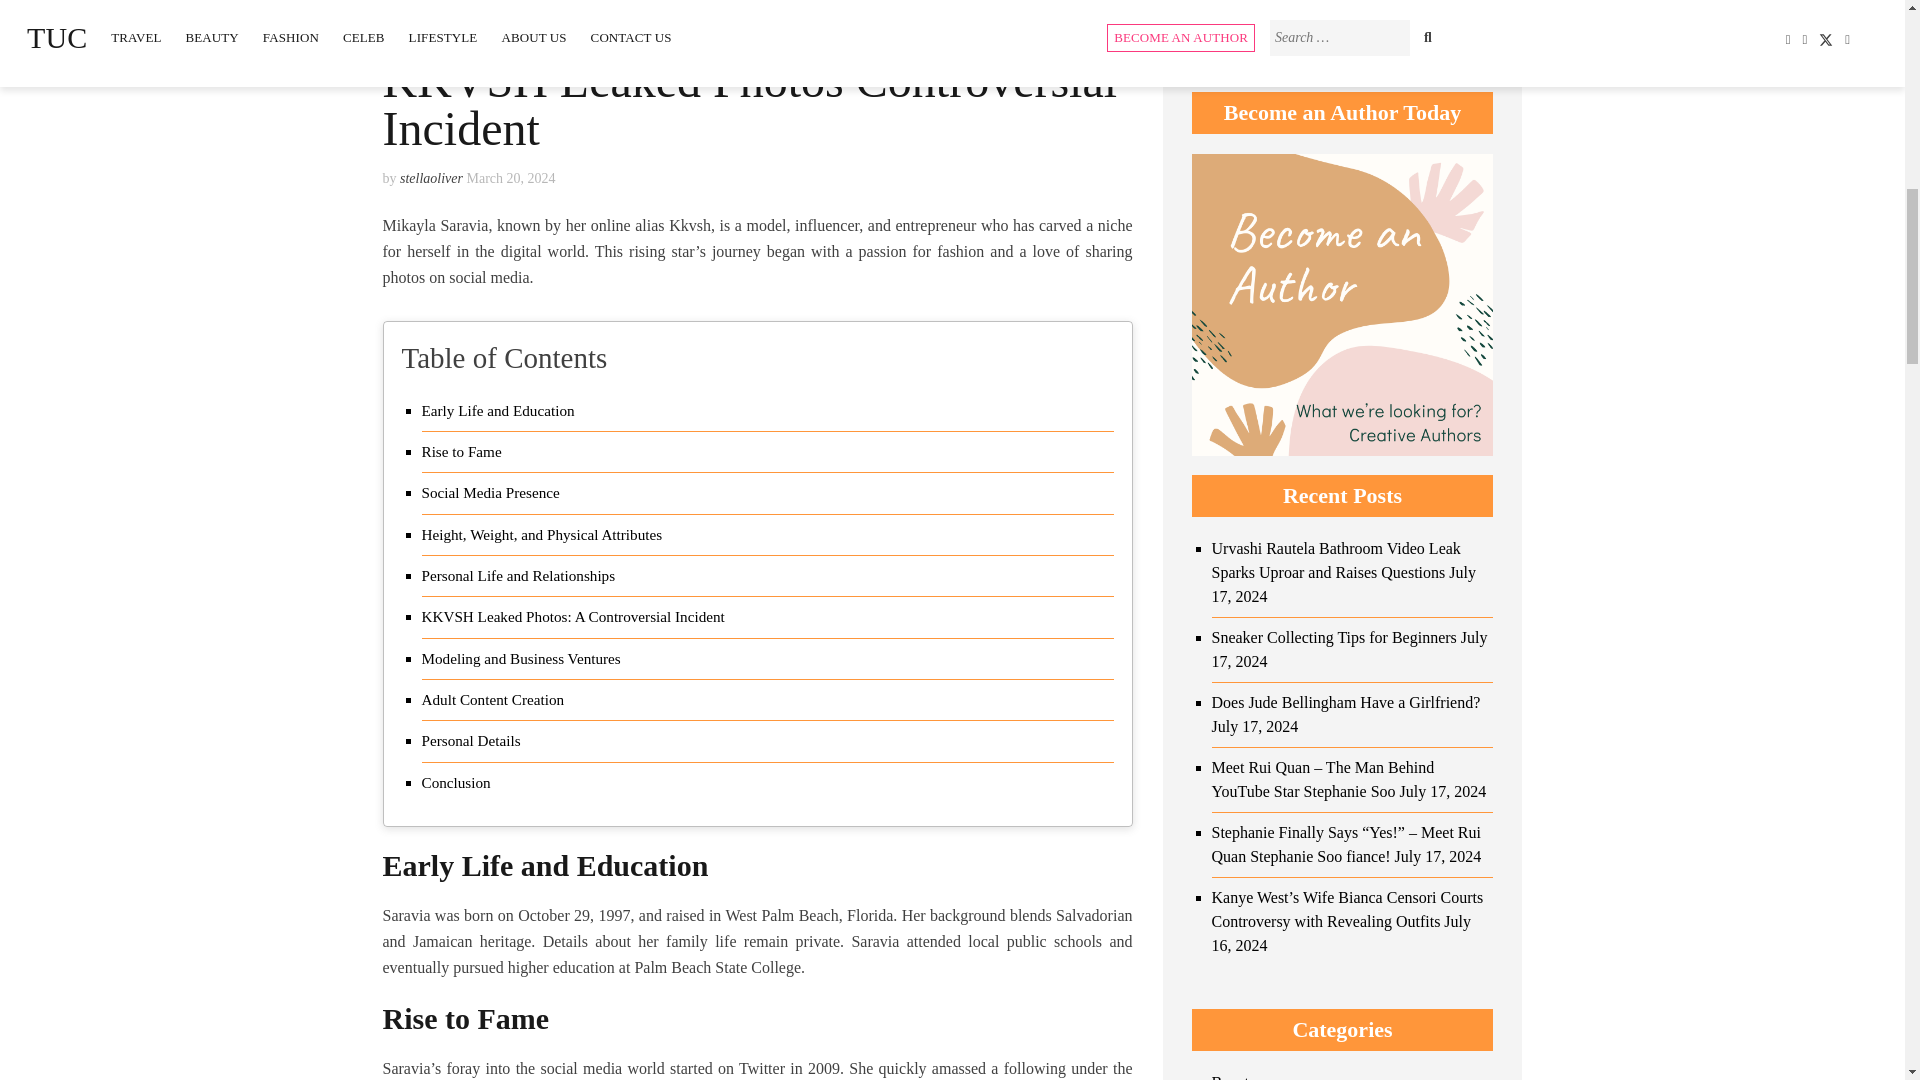 The image size is (1920, 1080). Describe the element at coordinates (456, 782) in the screenshot. I see `Conclusion` at that location.